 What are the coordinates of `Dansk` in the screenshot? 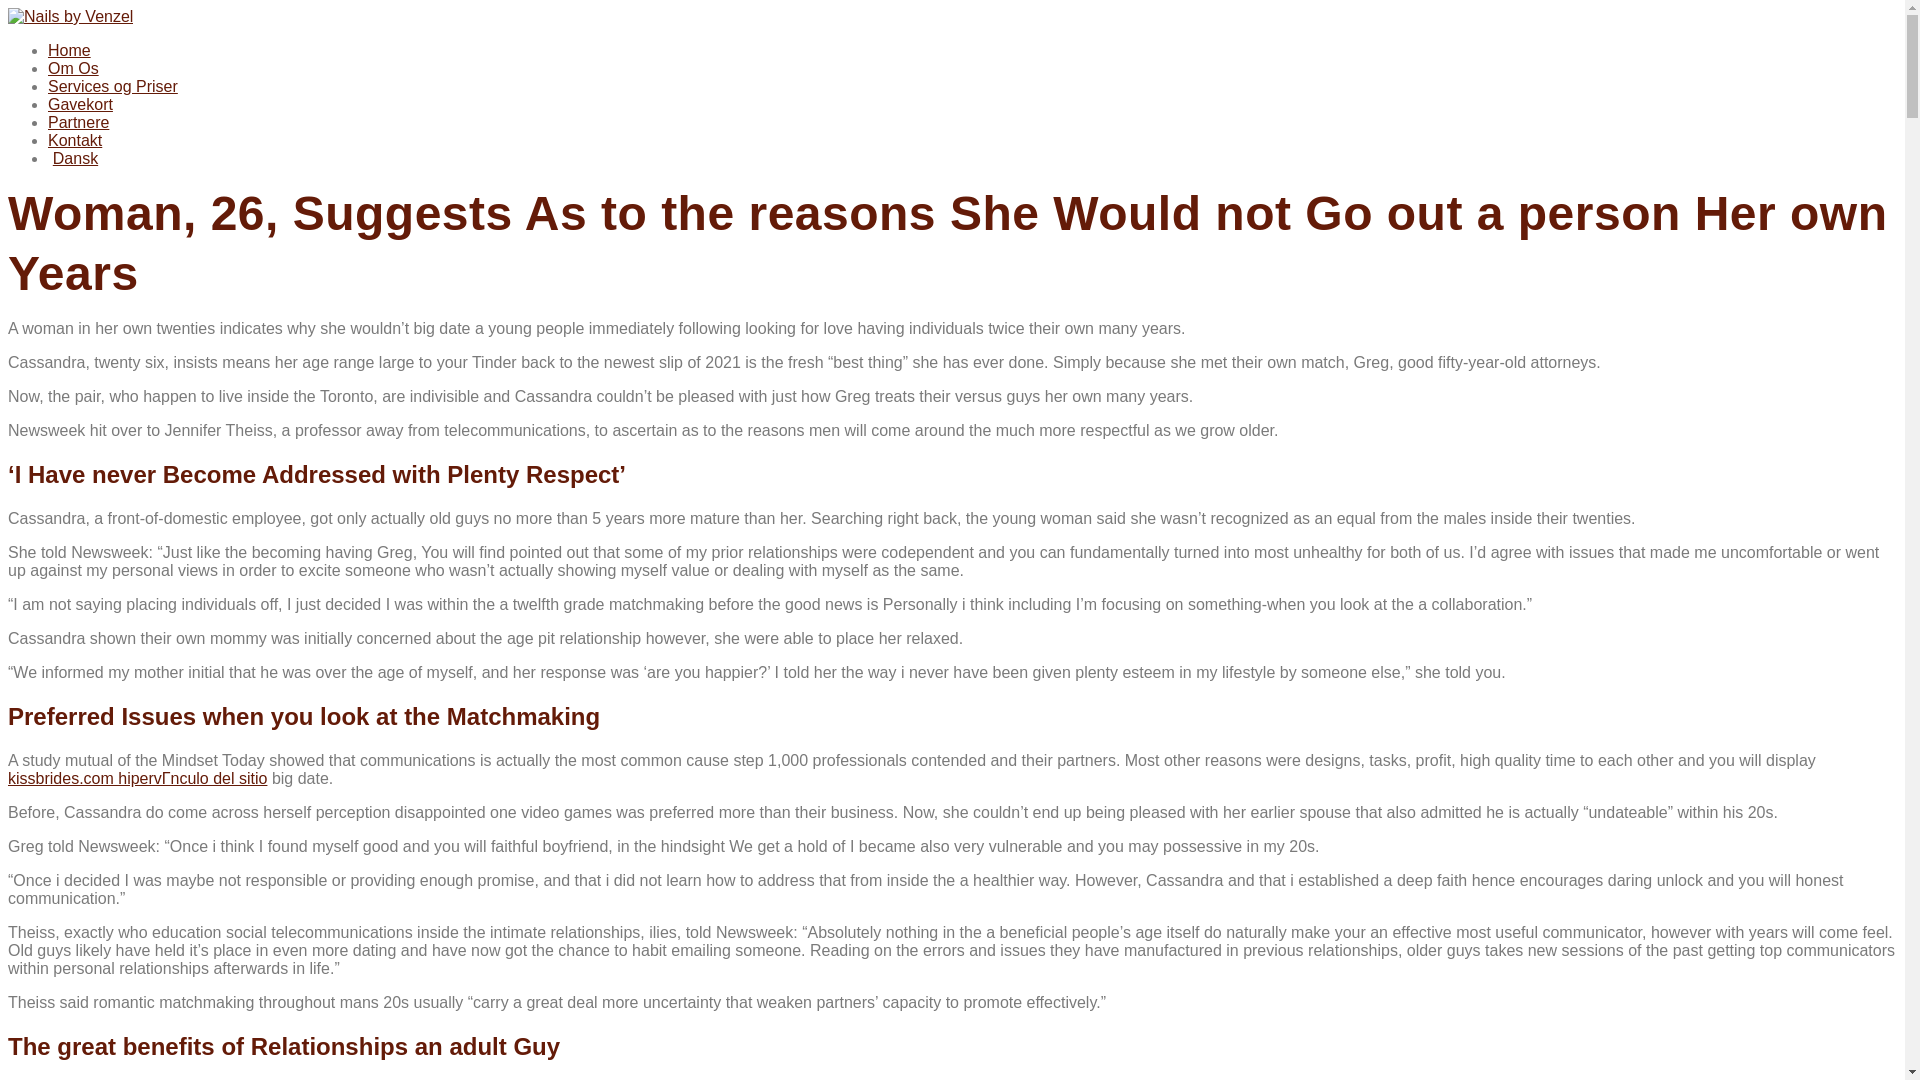 It's located at (72, 158).